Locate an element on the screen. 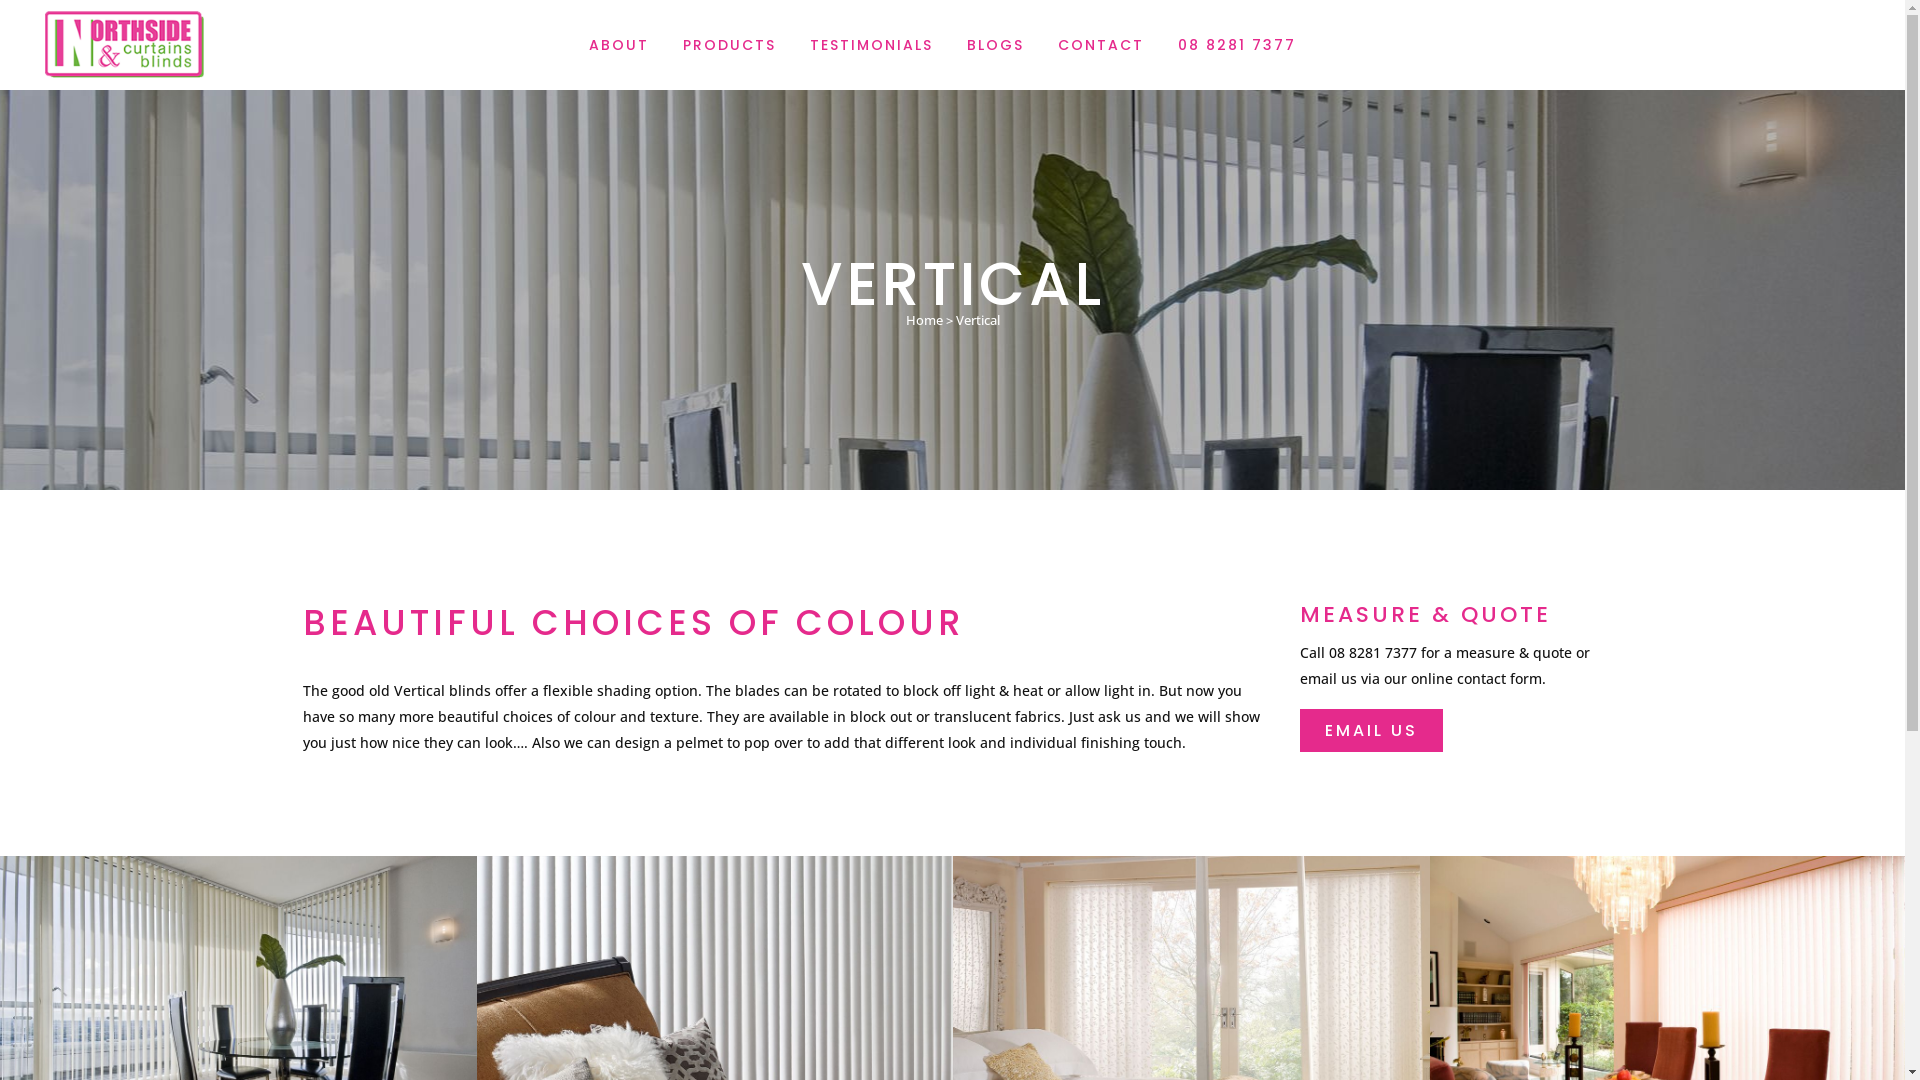  EMAIL US is located at coordinates (1372, 730).